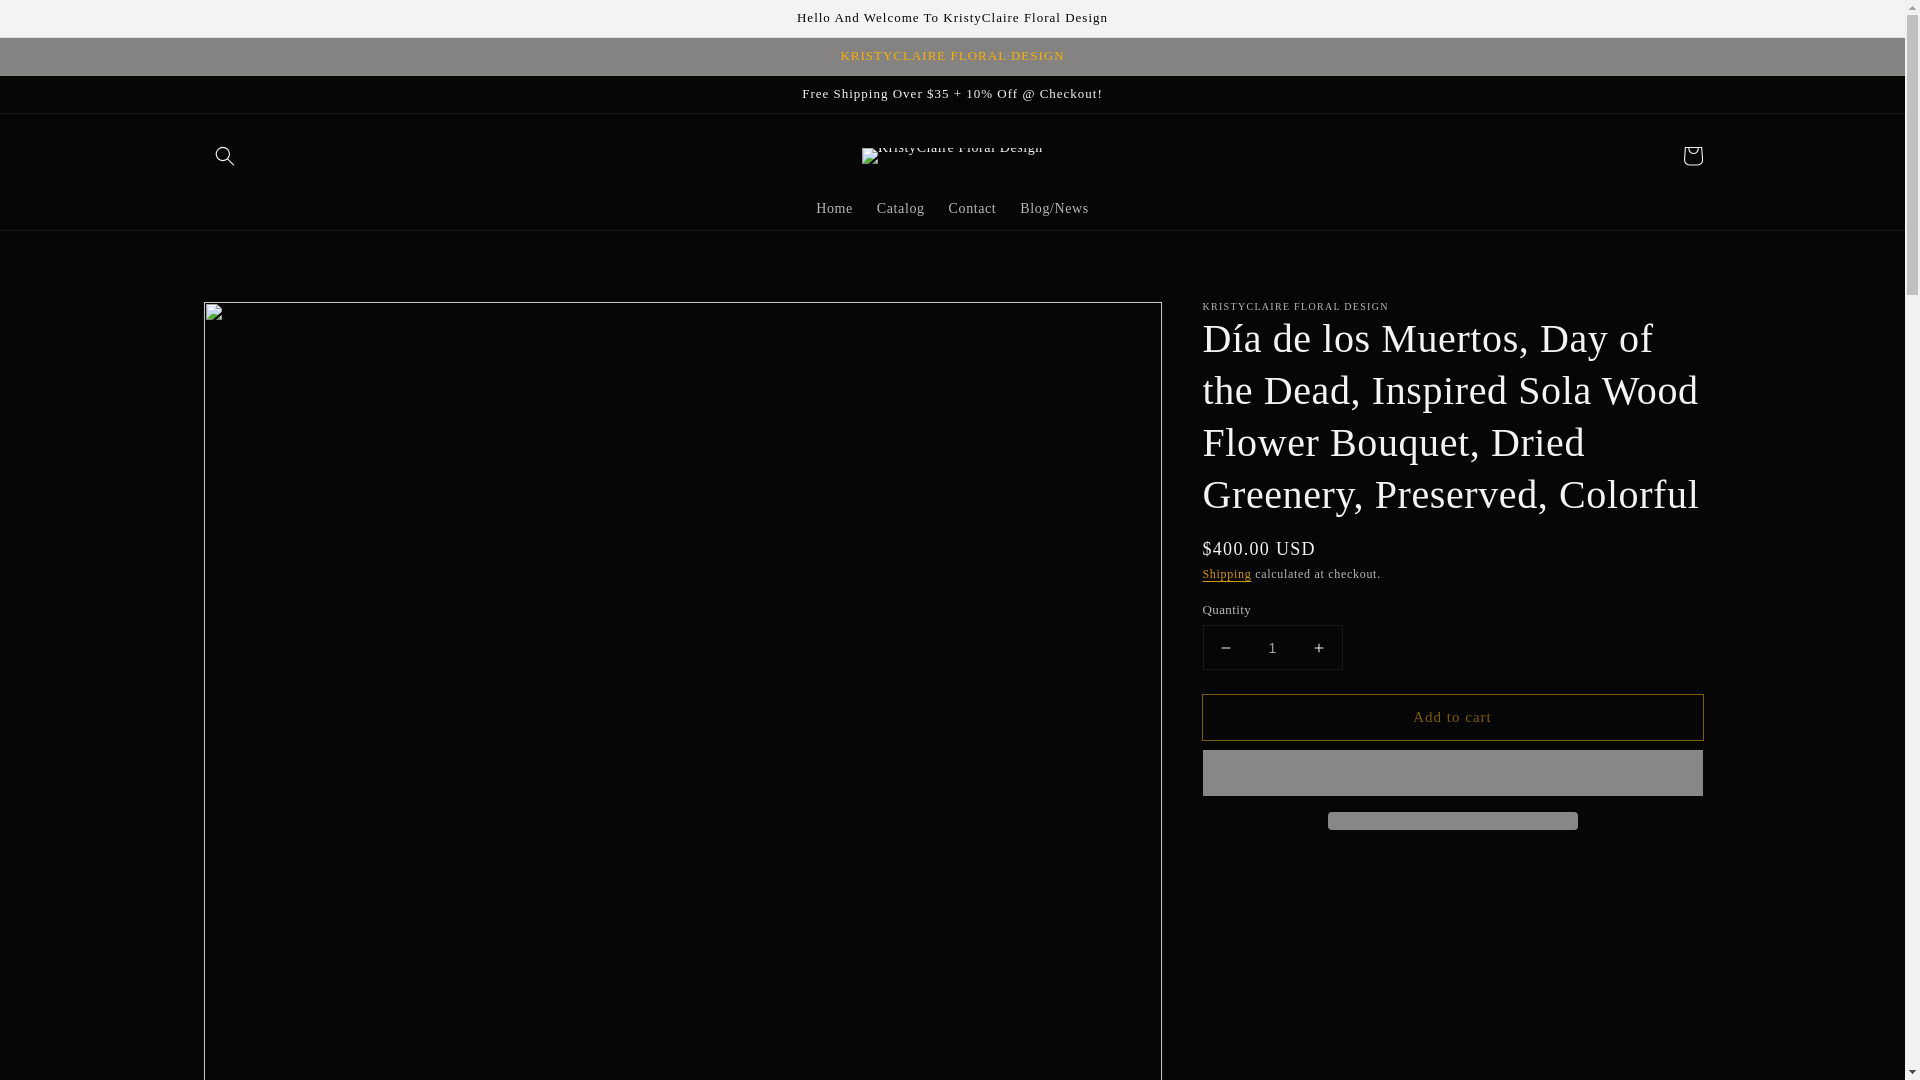  Describe the element at coordinates (1226, 574) in the screenshot. I see `Shipping` at that location.